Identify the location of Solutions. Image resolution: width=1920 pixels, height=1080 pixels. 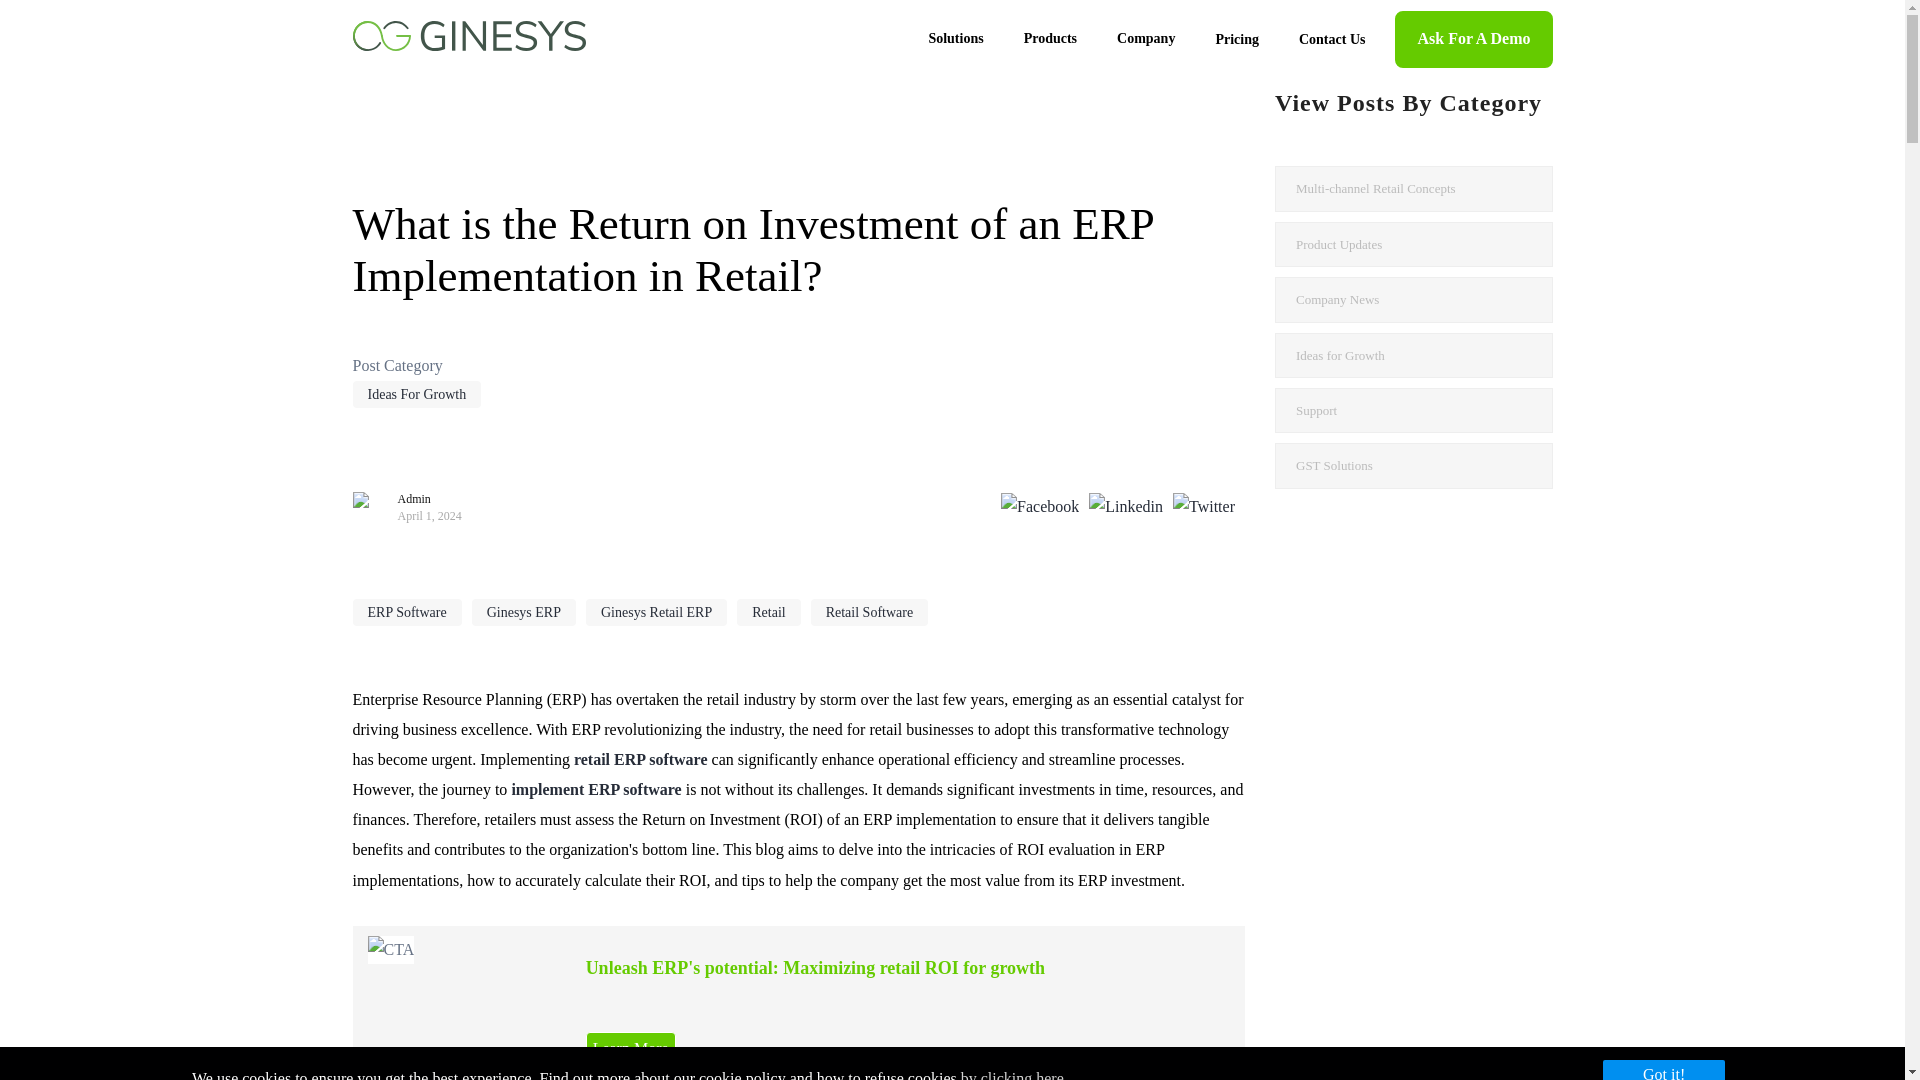
(955, 38).